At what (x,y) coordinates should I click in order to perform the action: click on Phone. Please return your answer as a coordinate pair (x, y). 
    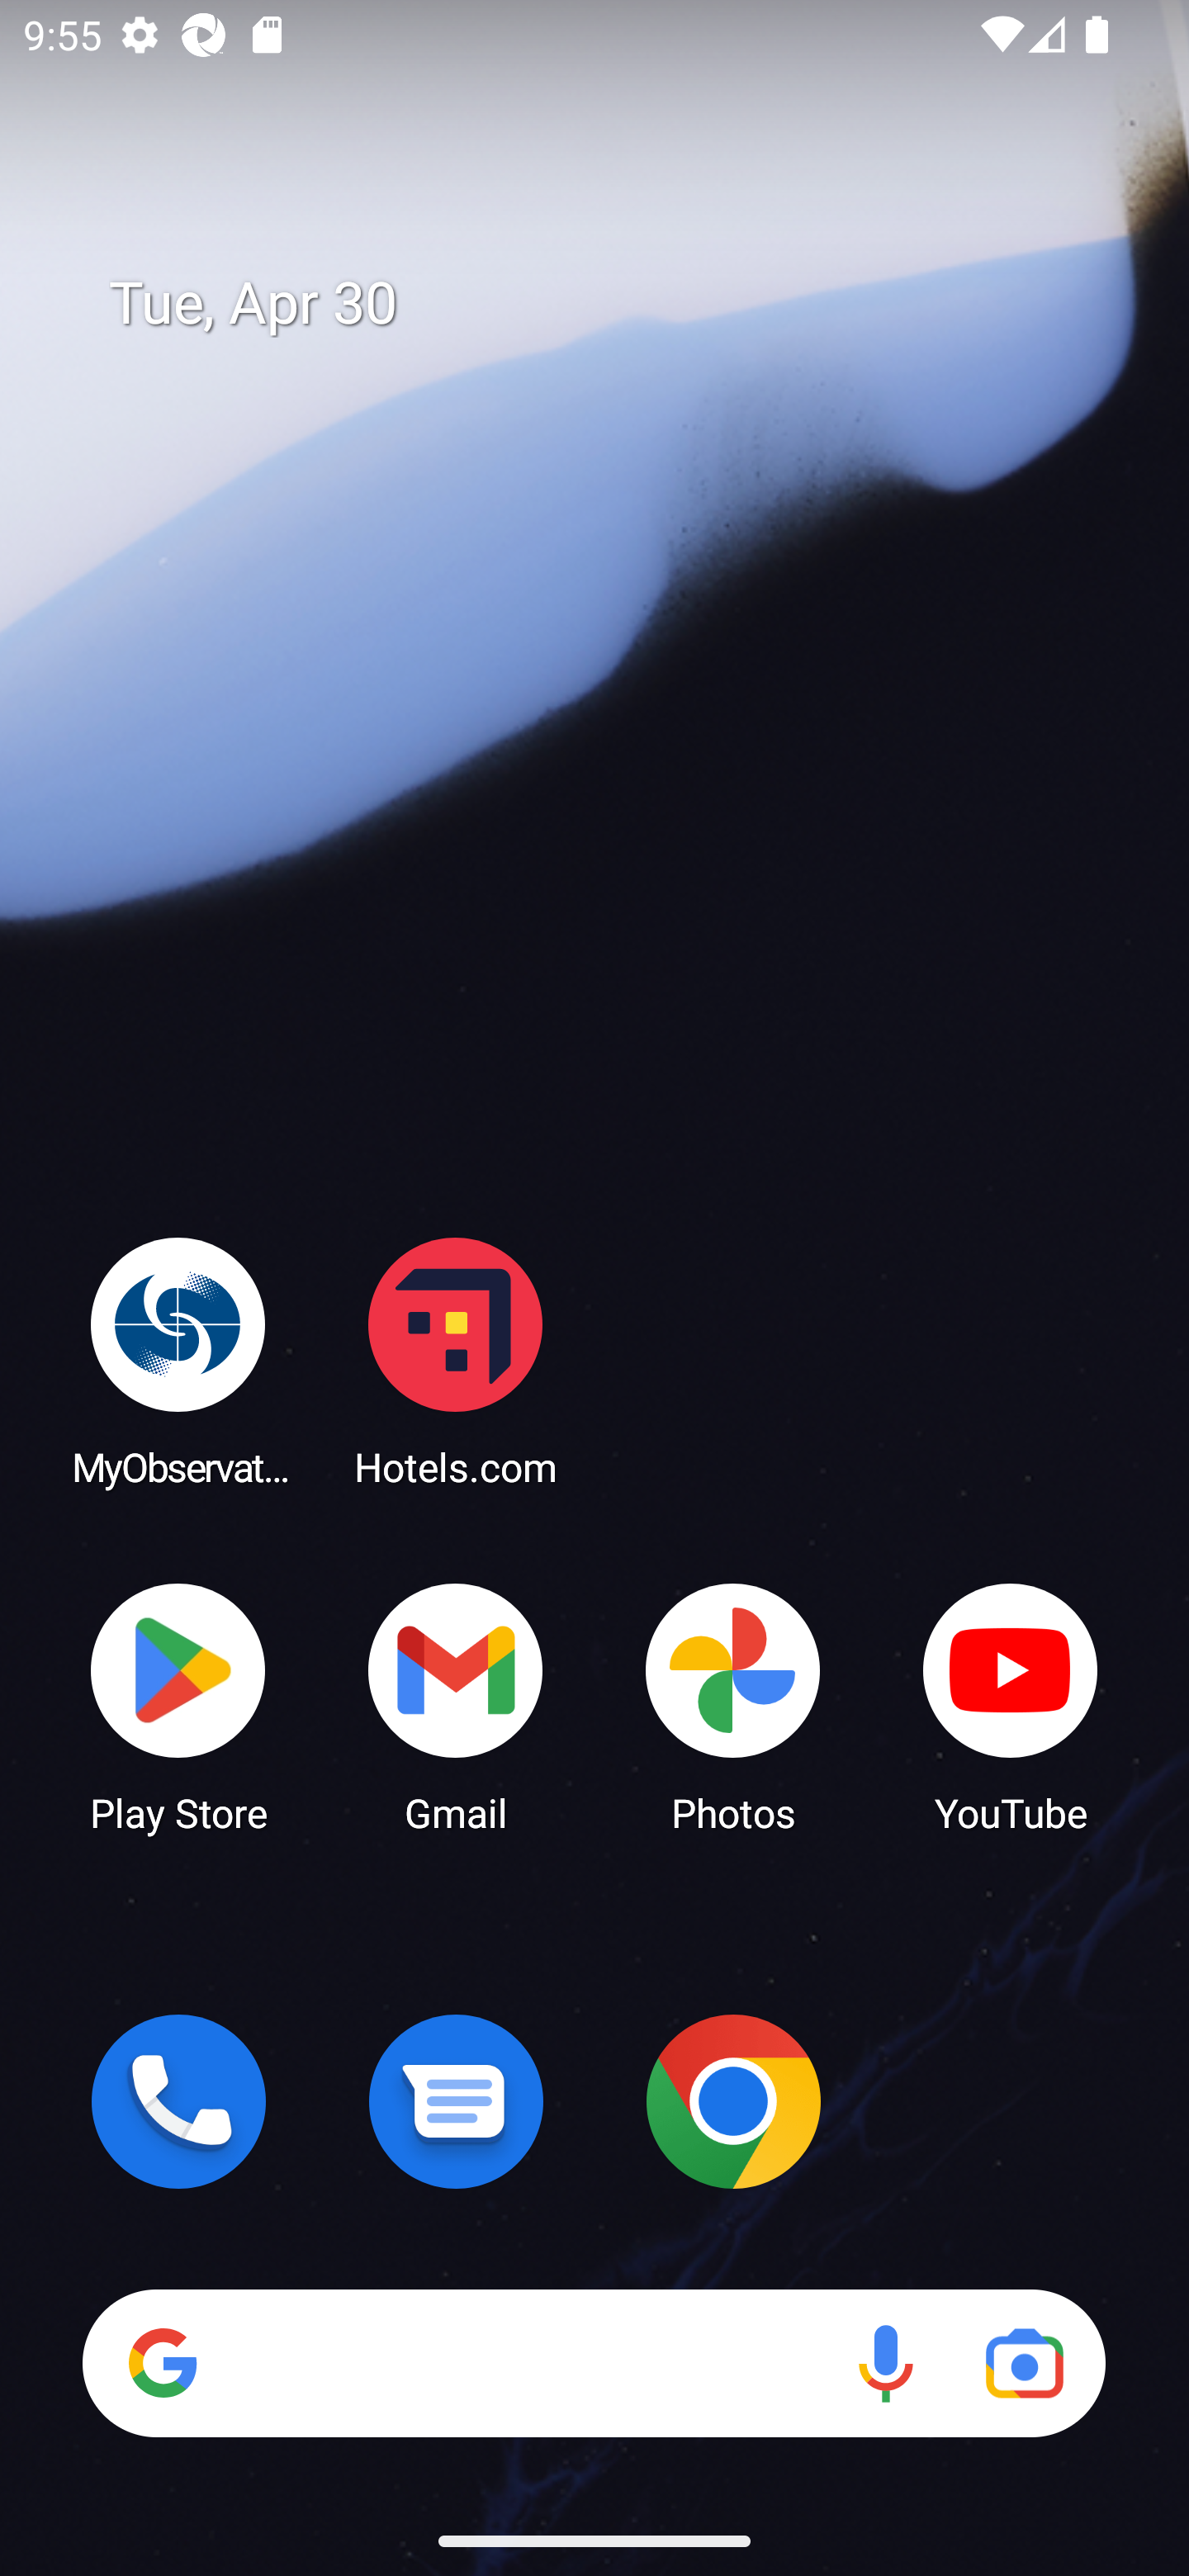
    Looking at the image, I should click on (178, 2101).